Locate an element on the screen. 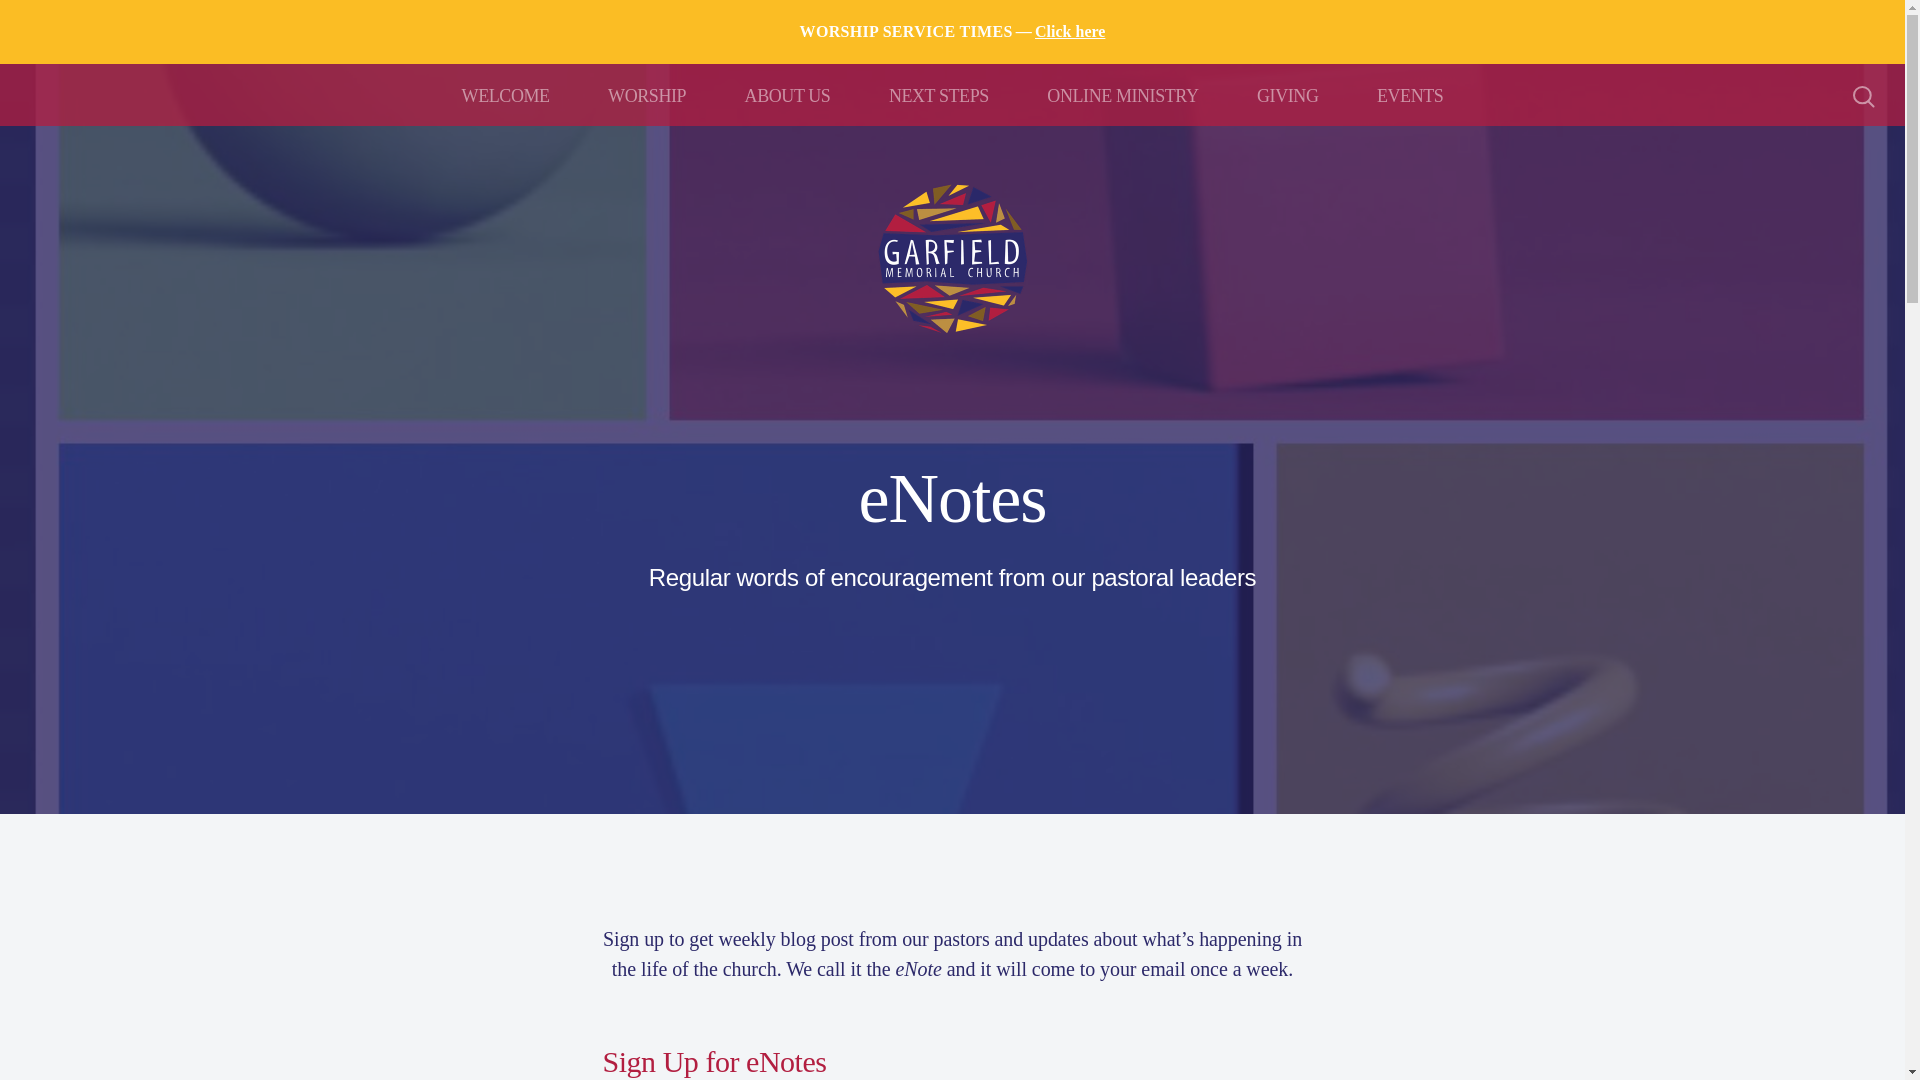  ABOUT US is located at coordinates (788, 94).